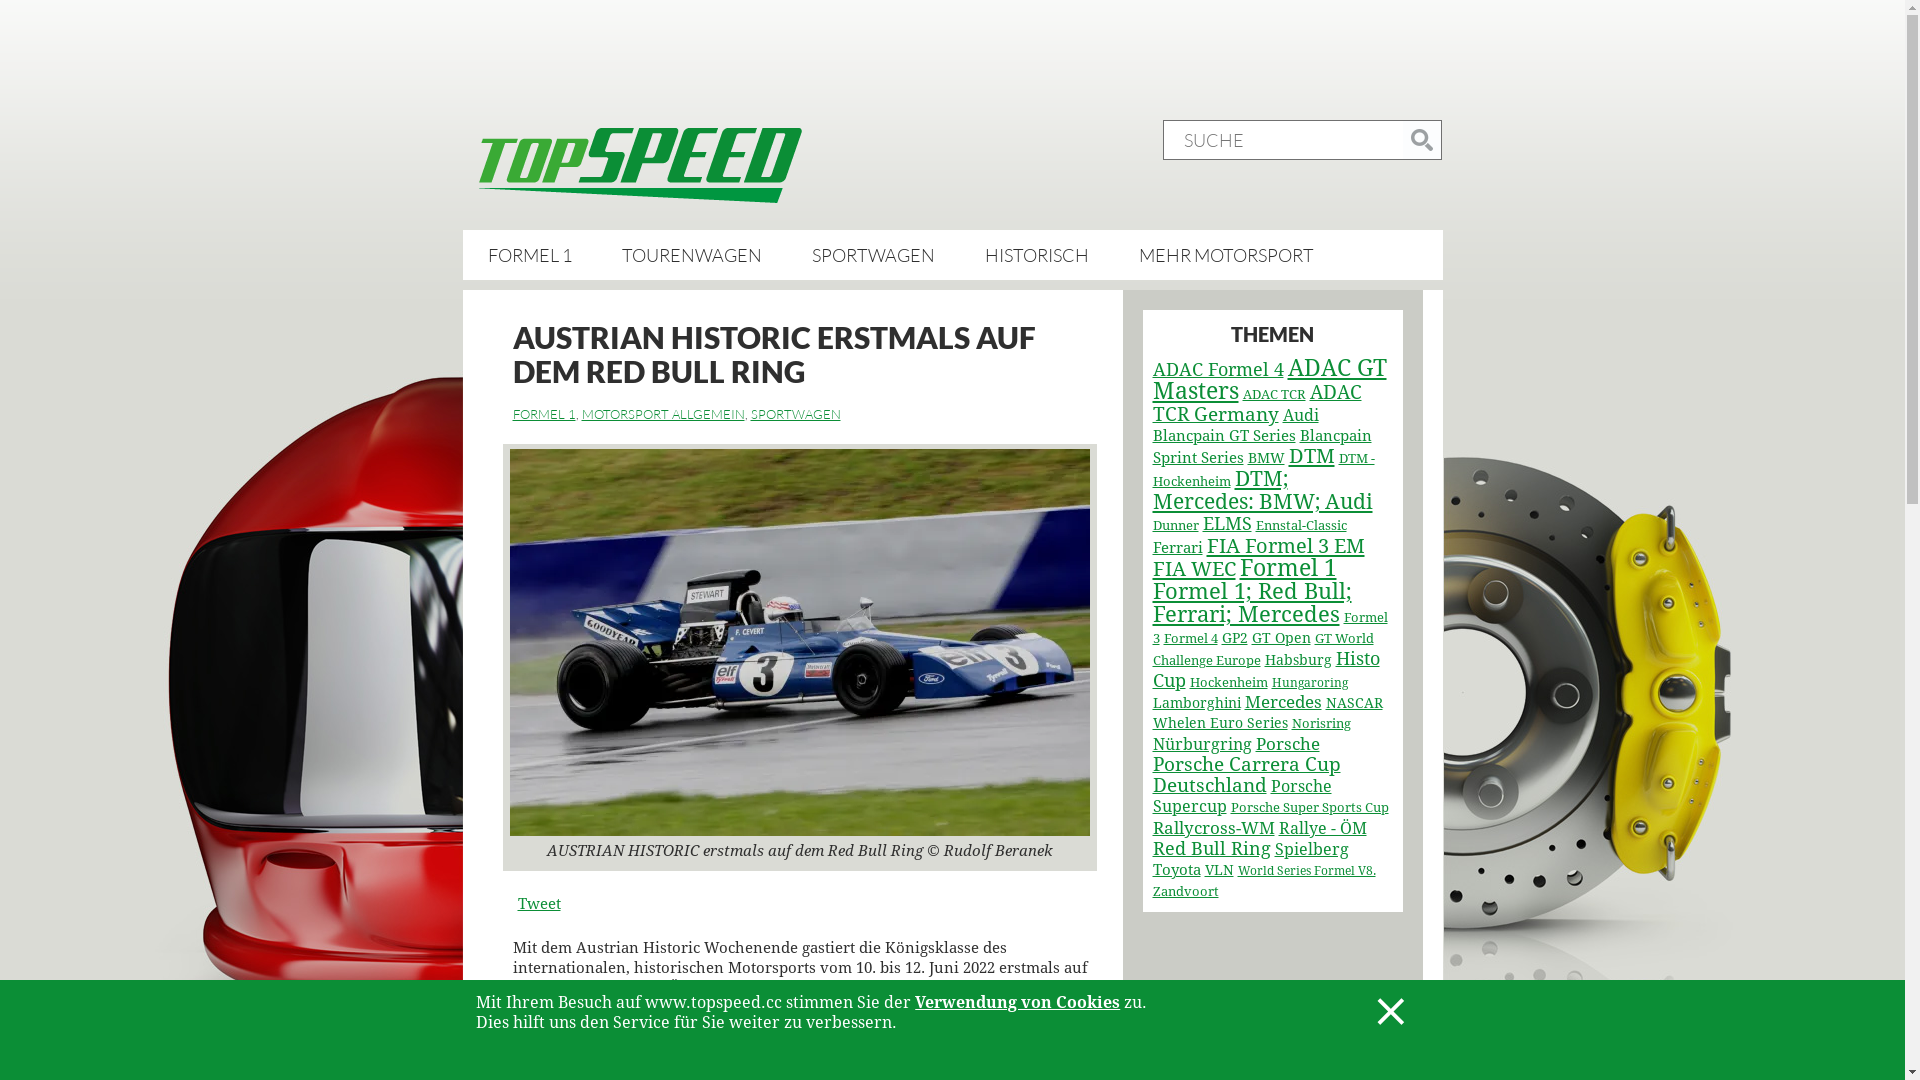 The image size is (1920, 1080). Describe the element at coordinates (1256, 404) in the screenshot. I see `ADAC TCR Germany` at that location.